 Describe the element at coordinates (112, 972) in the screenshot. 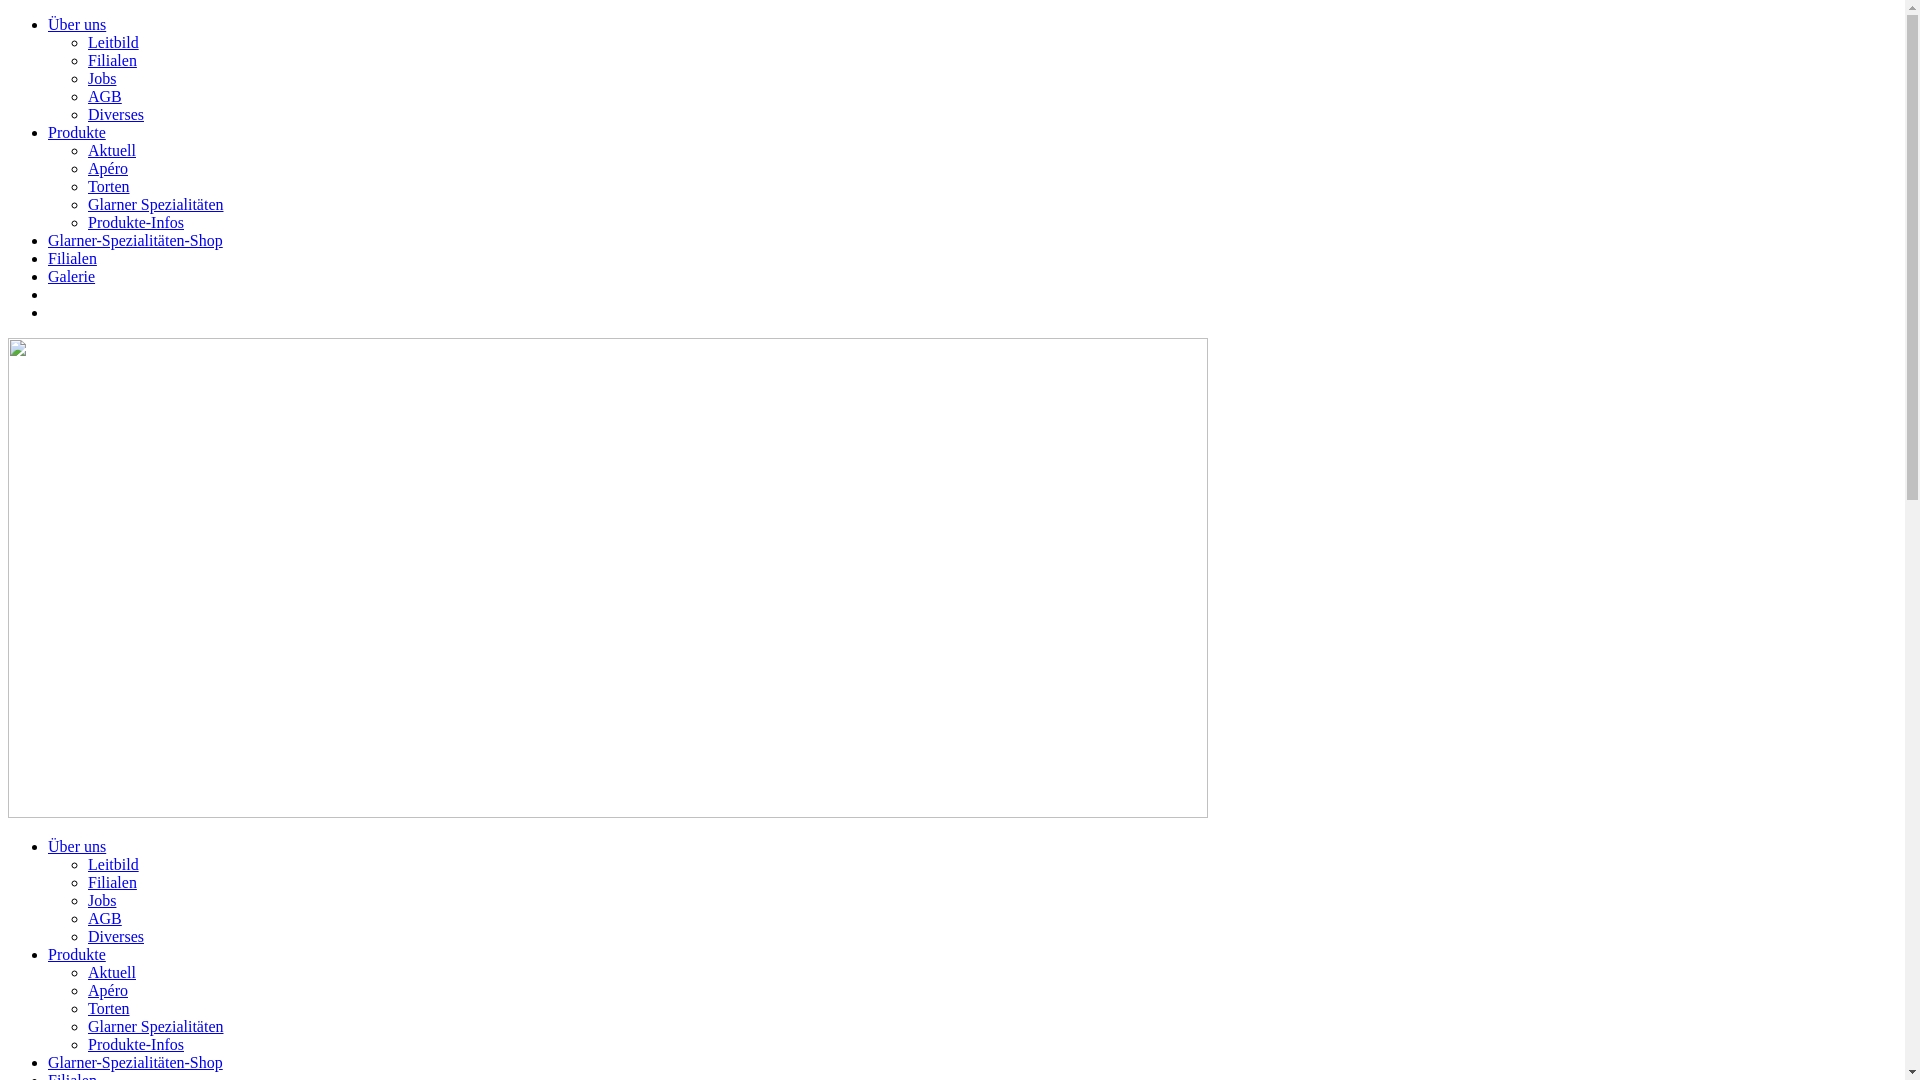

I see `Aktuell` at that location.